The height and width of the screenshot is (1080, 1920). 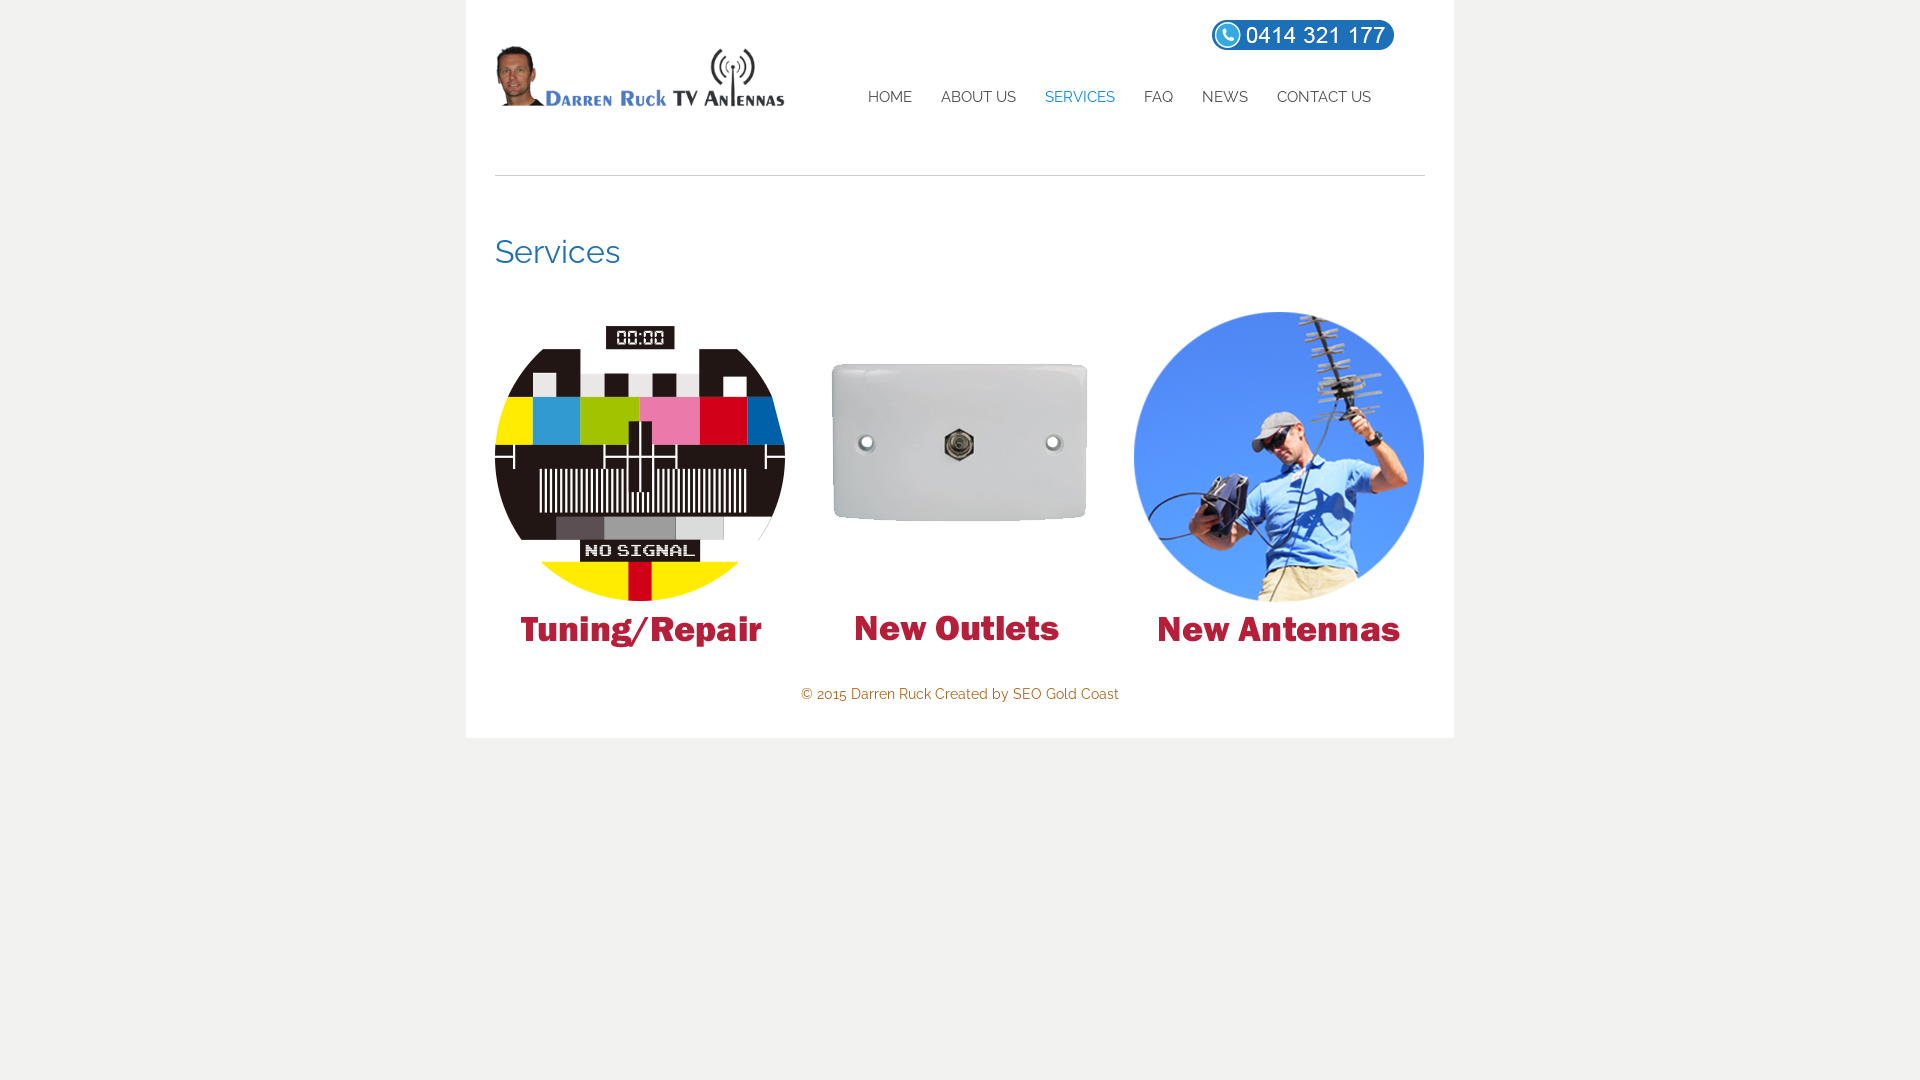 What do you see at coordinates (959, 480) in the screenshot?
I see `New Outlets` at bounding box center [959, 480].